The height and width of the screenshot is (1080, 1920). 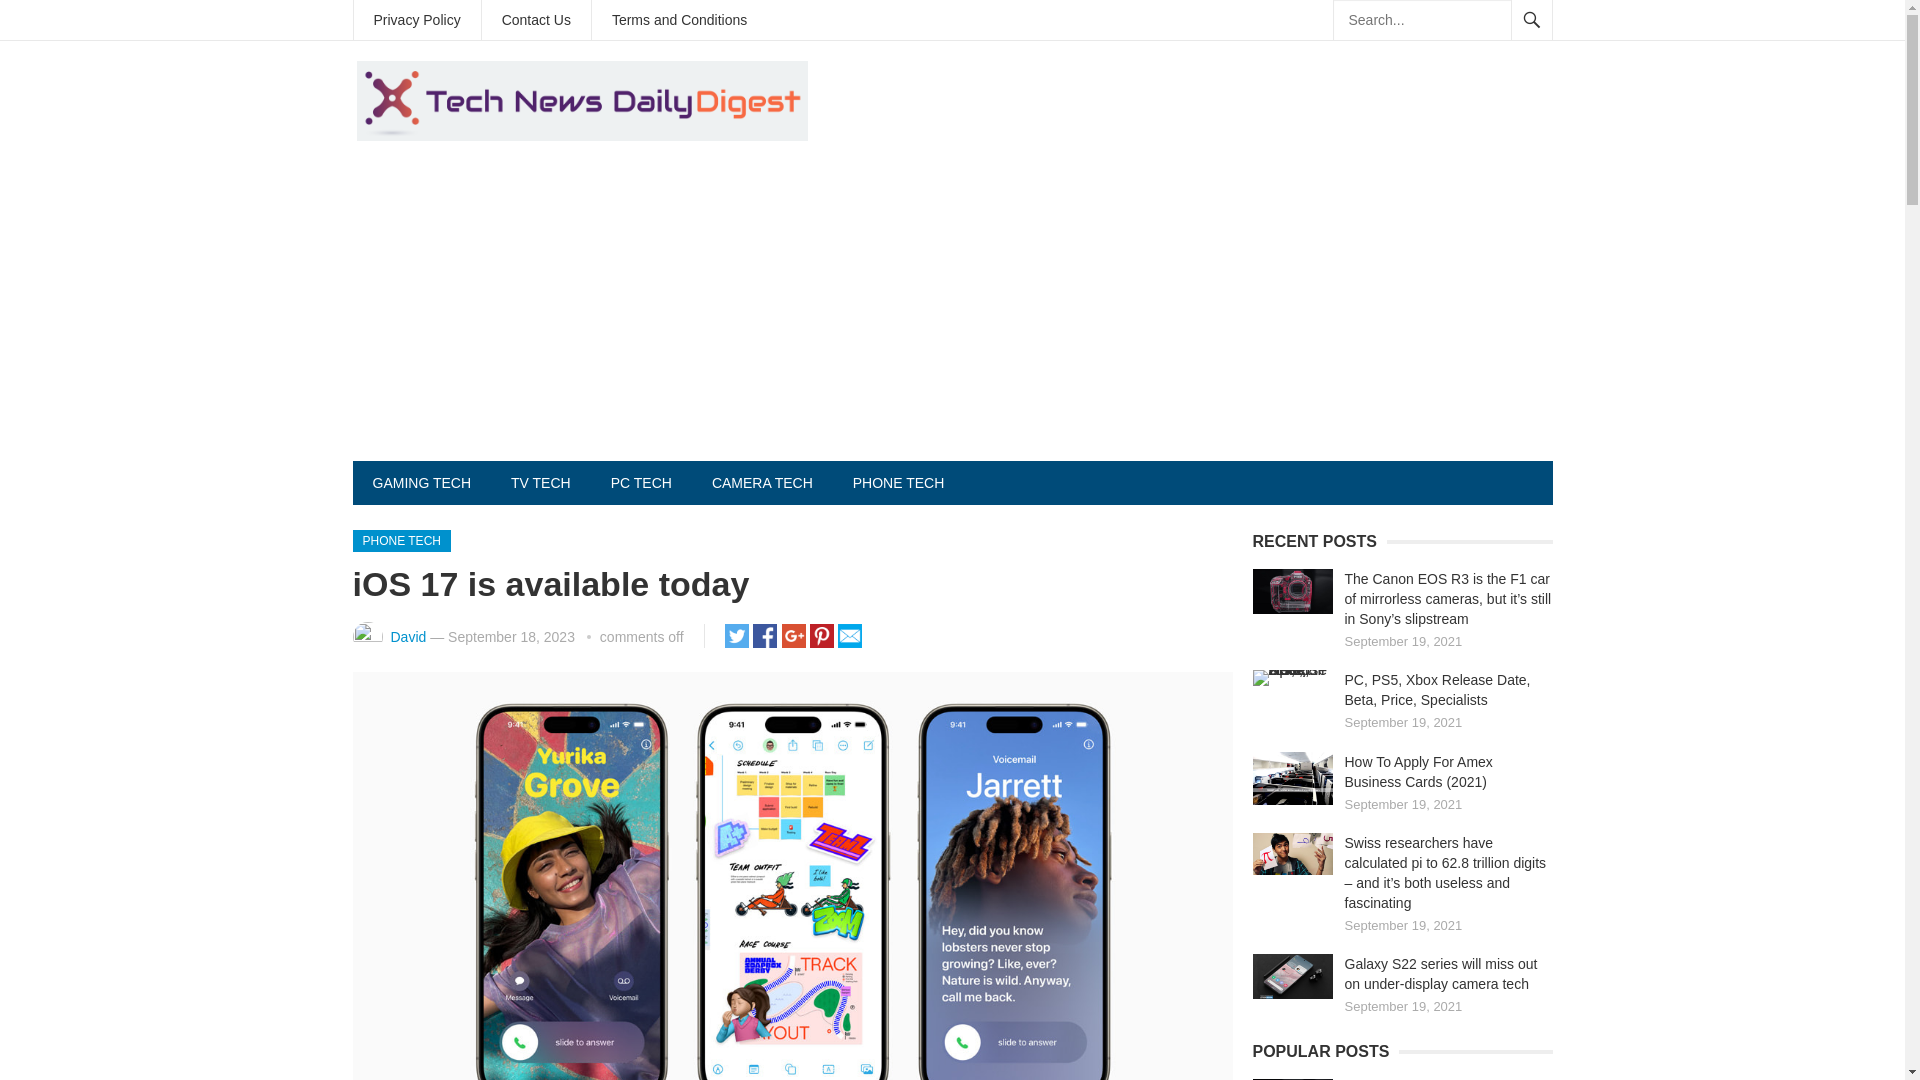 What do you see at coordinates (899, 483) in the screenshot?
I see `PHONE TECH` at bounding box center [899, 483].